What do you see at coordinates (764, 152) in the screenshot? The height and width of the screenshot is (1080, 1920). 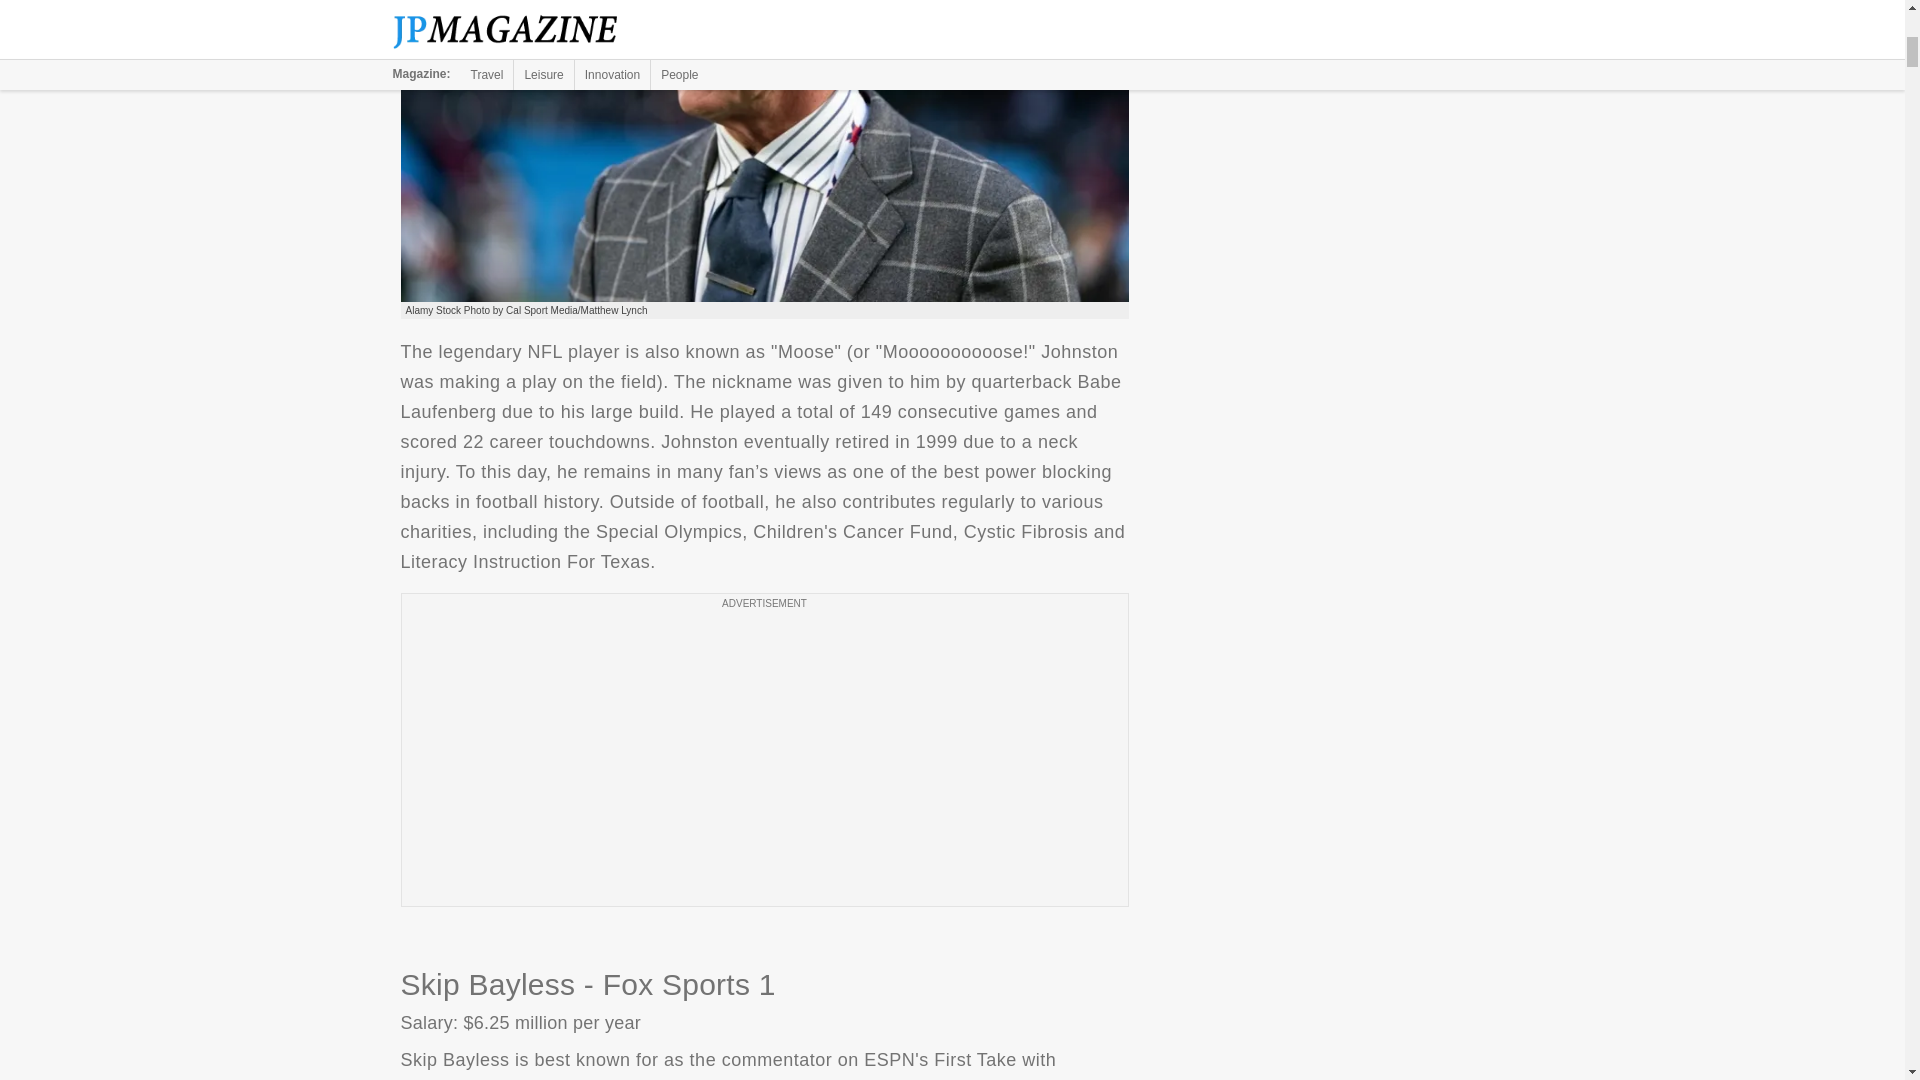 I see `Daryl Johnston - Fox` at bounding box center [764, 152].